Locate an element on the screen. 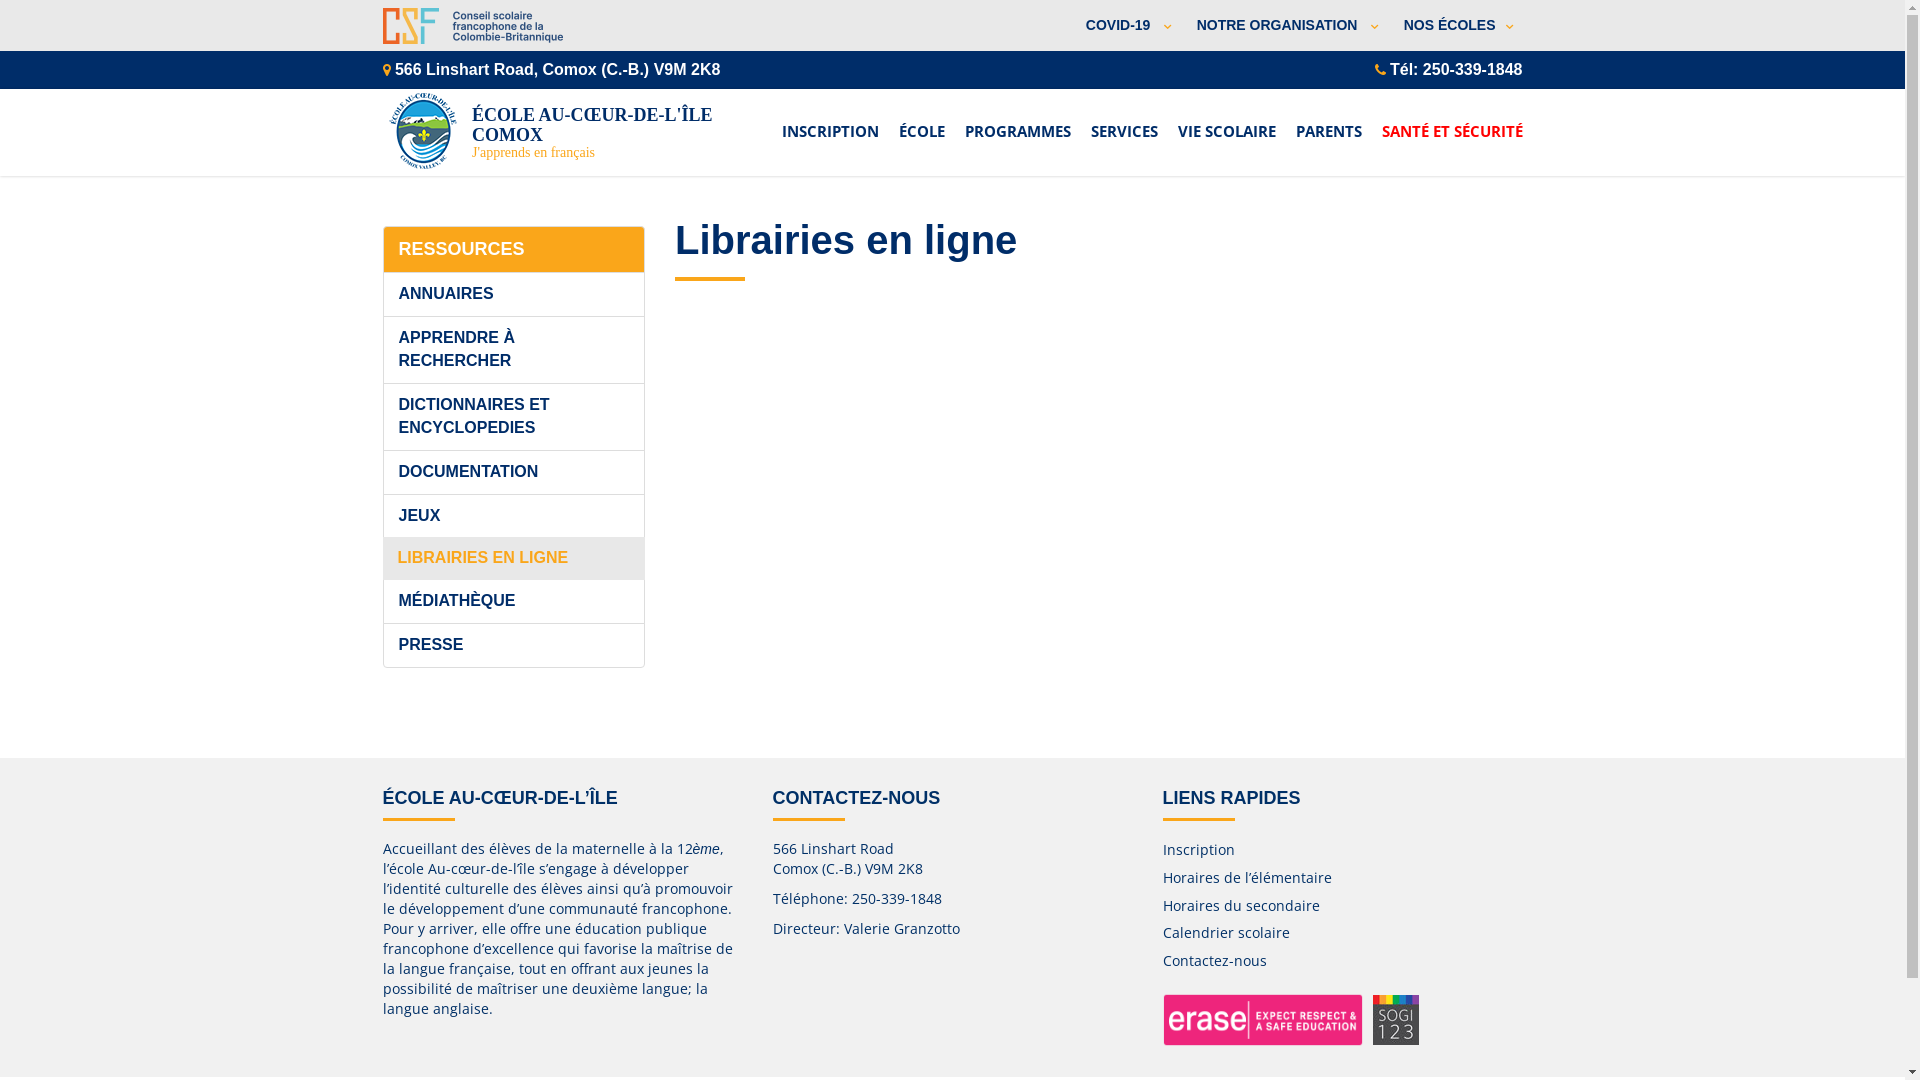 The image size is (1920, 1080). Contactez-nous is located at coordinates (1214, 960).